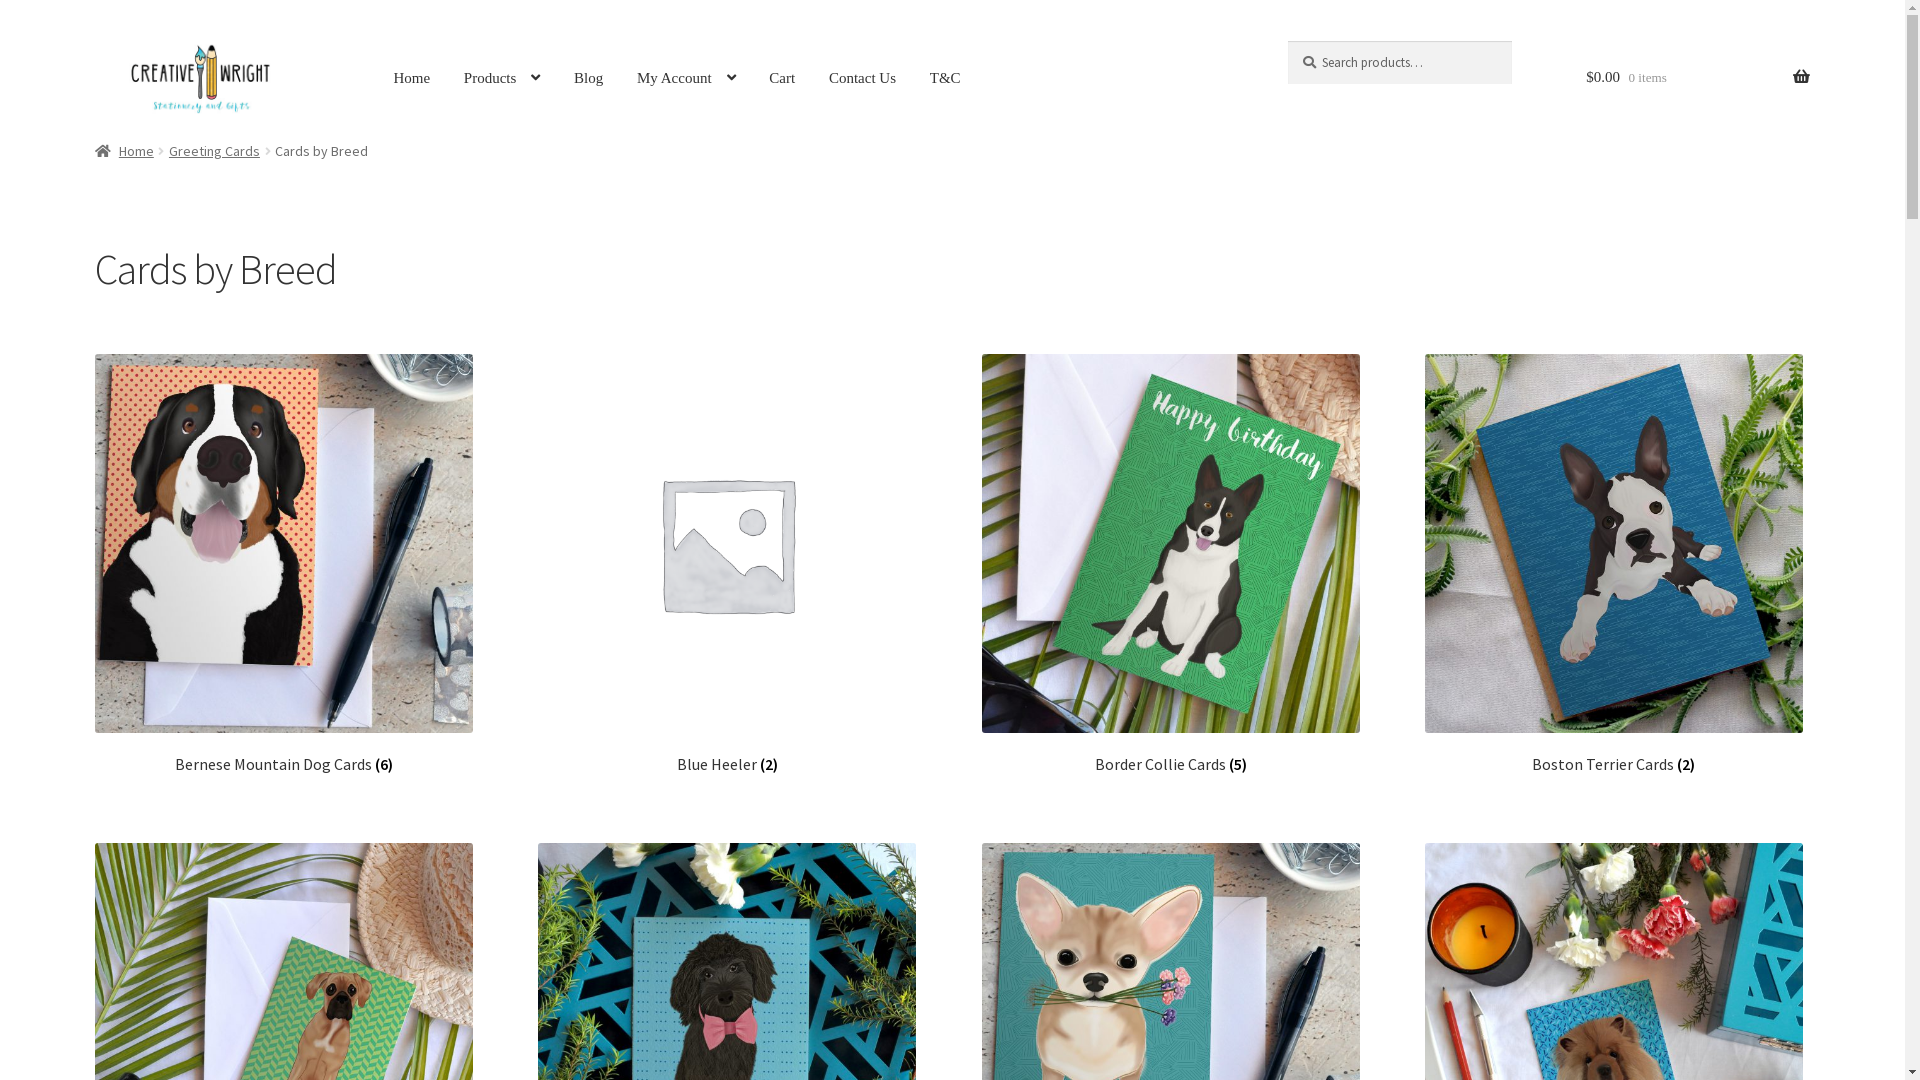 This screenshot has height=1080, width=1920. Describe the element at coordinates (1698, 78) in the screenshot. I see `$0.00 0 items` at that location.